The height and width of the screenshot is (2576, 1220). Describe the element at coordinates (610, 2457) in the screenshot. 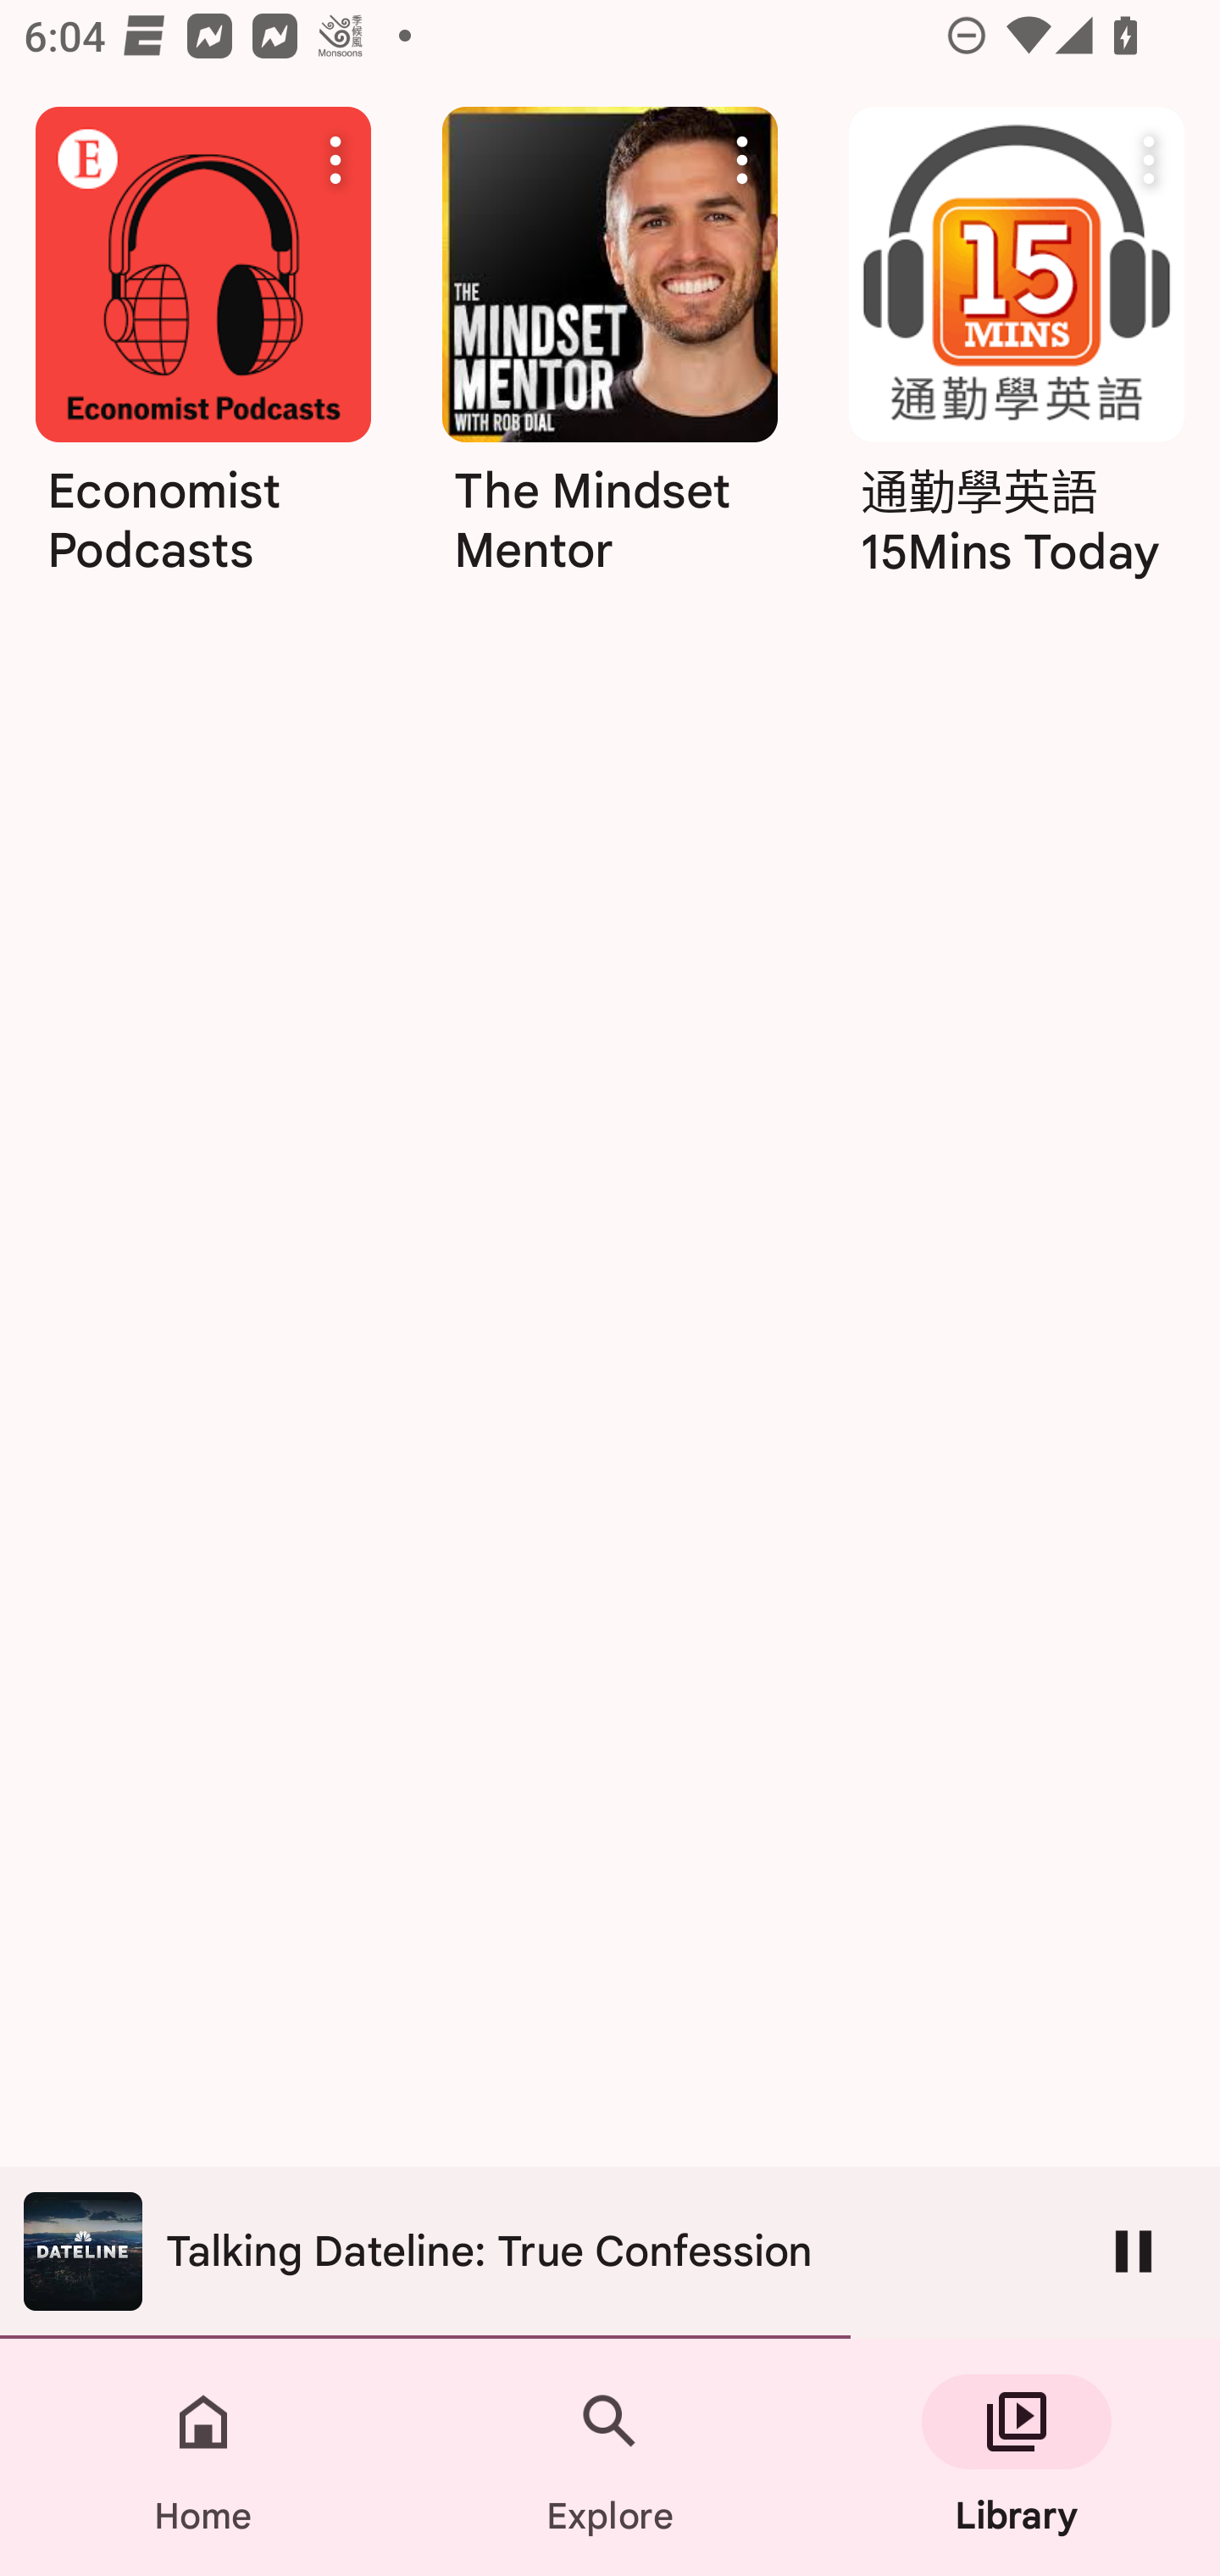

I see `Explore` at that location.